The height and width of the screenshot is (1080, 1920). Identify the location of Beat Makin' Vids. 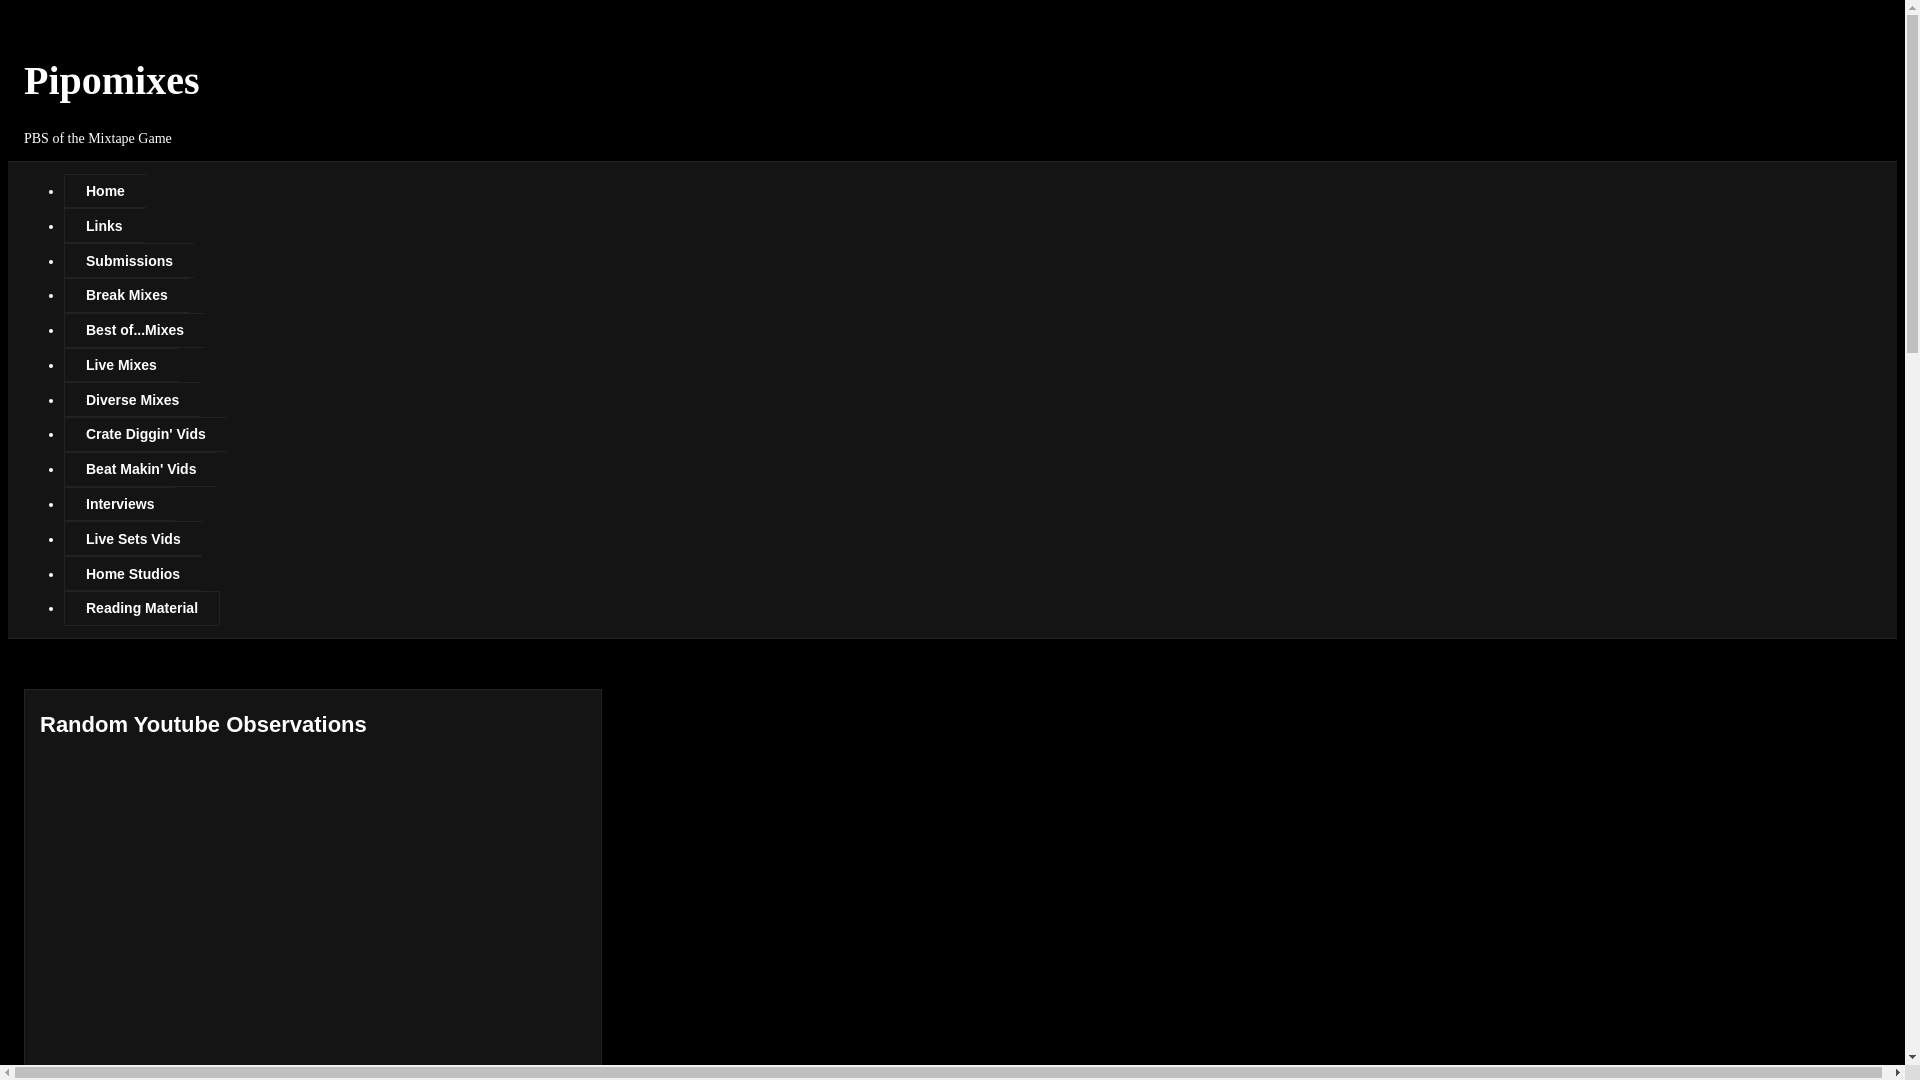
(140, 470).